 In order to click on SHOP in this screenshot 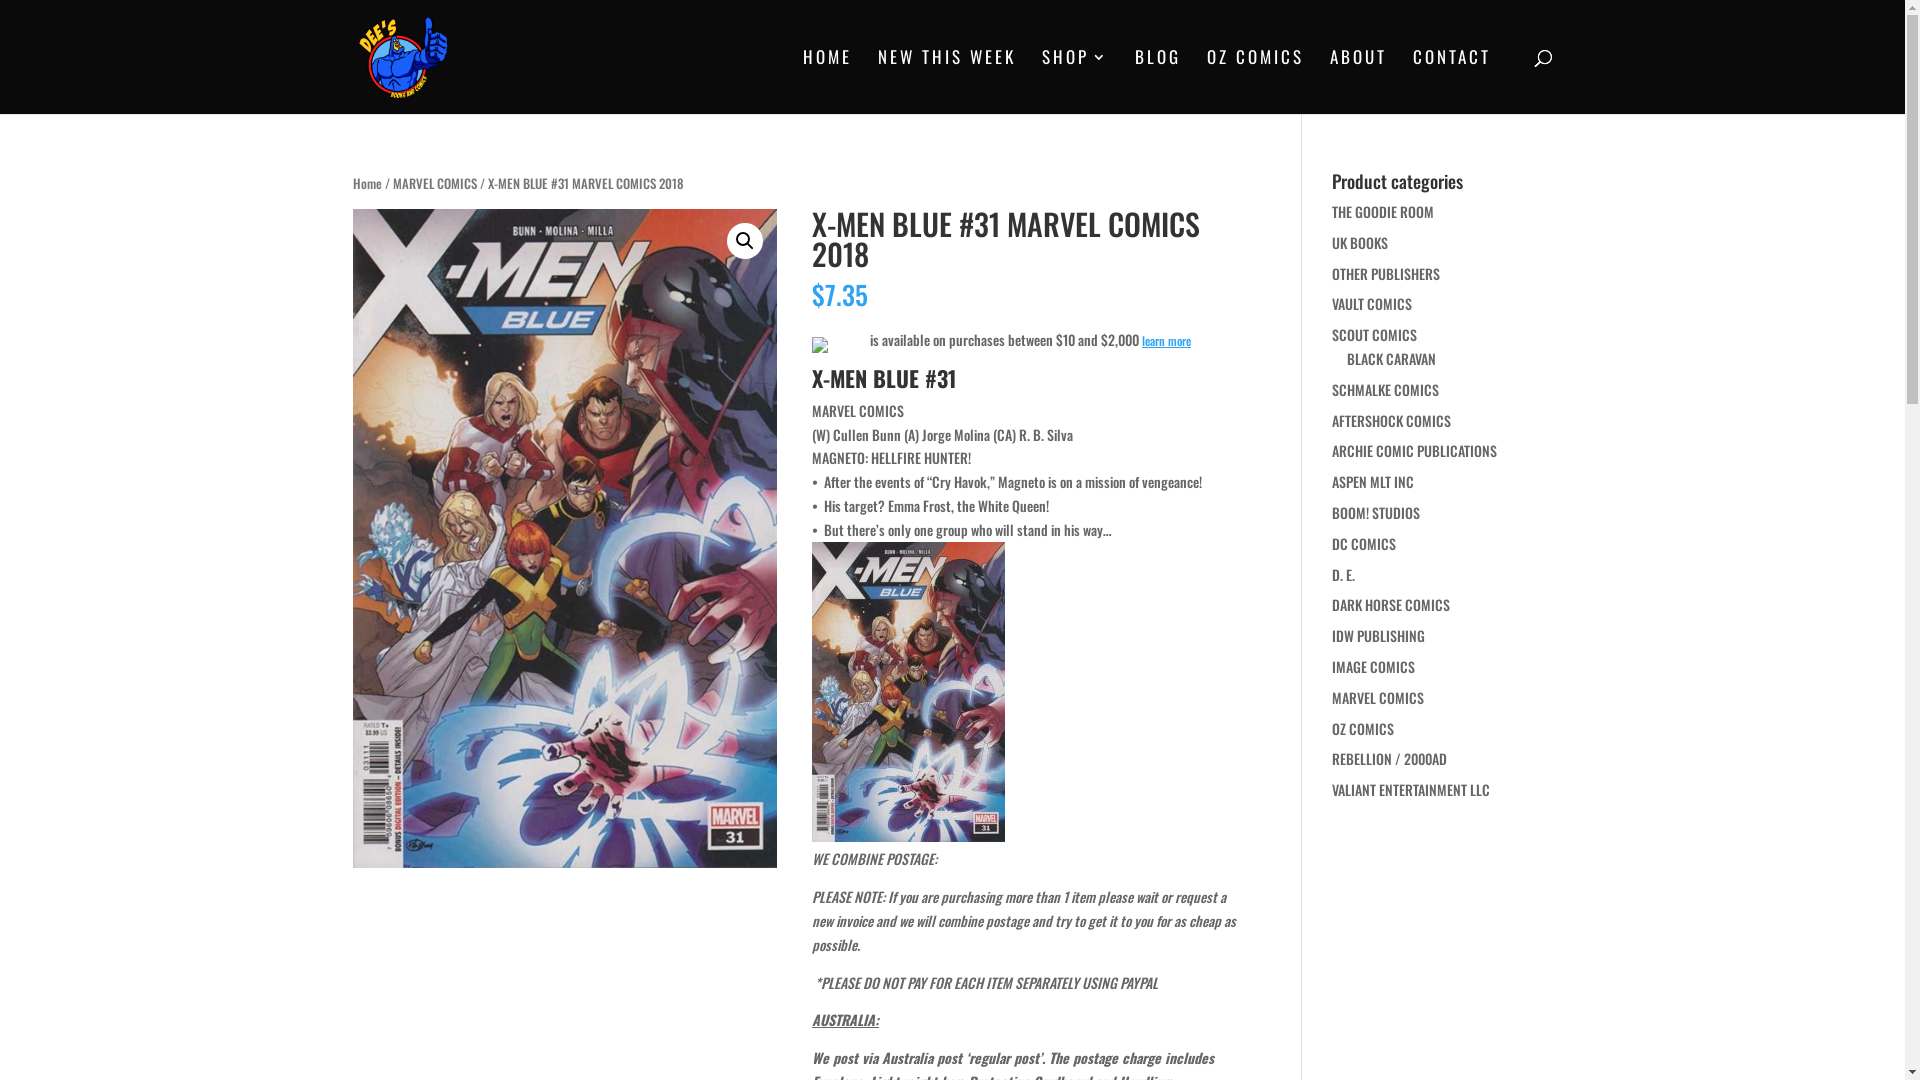, I will do `click(1076, 82)`.